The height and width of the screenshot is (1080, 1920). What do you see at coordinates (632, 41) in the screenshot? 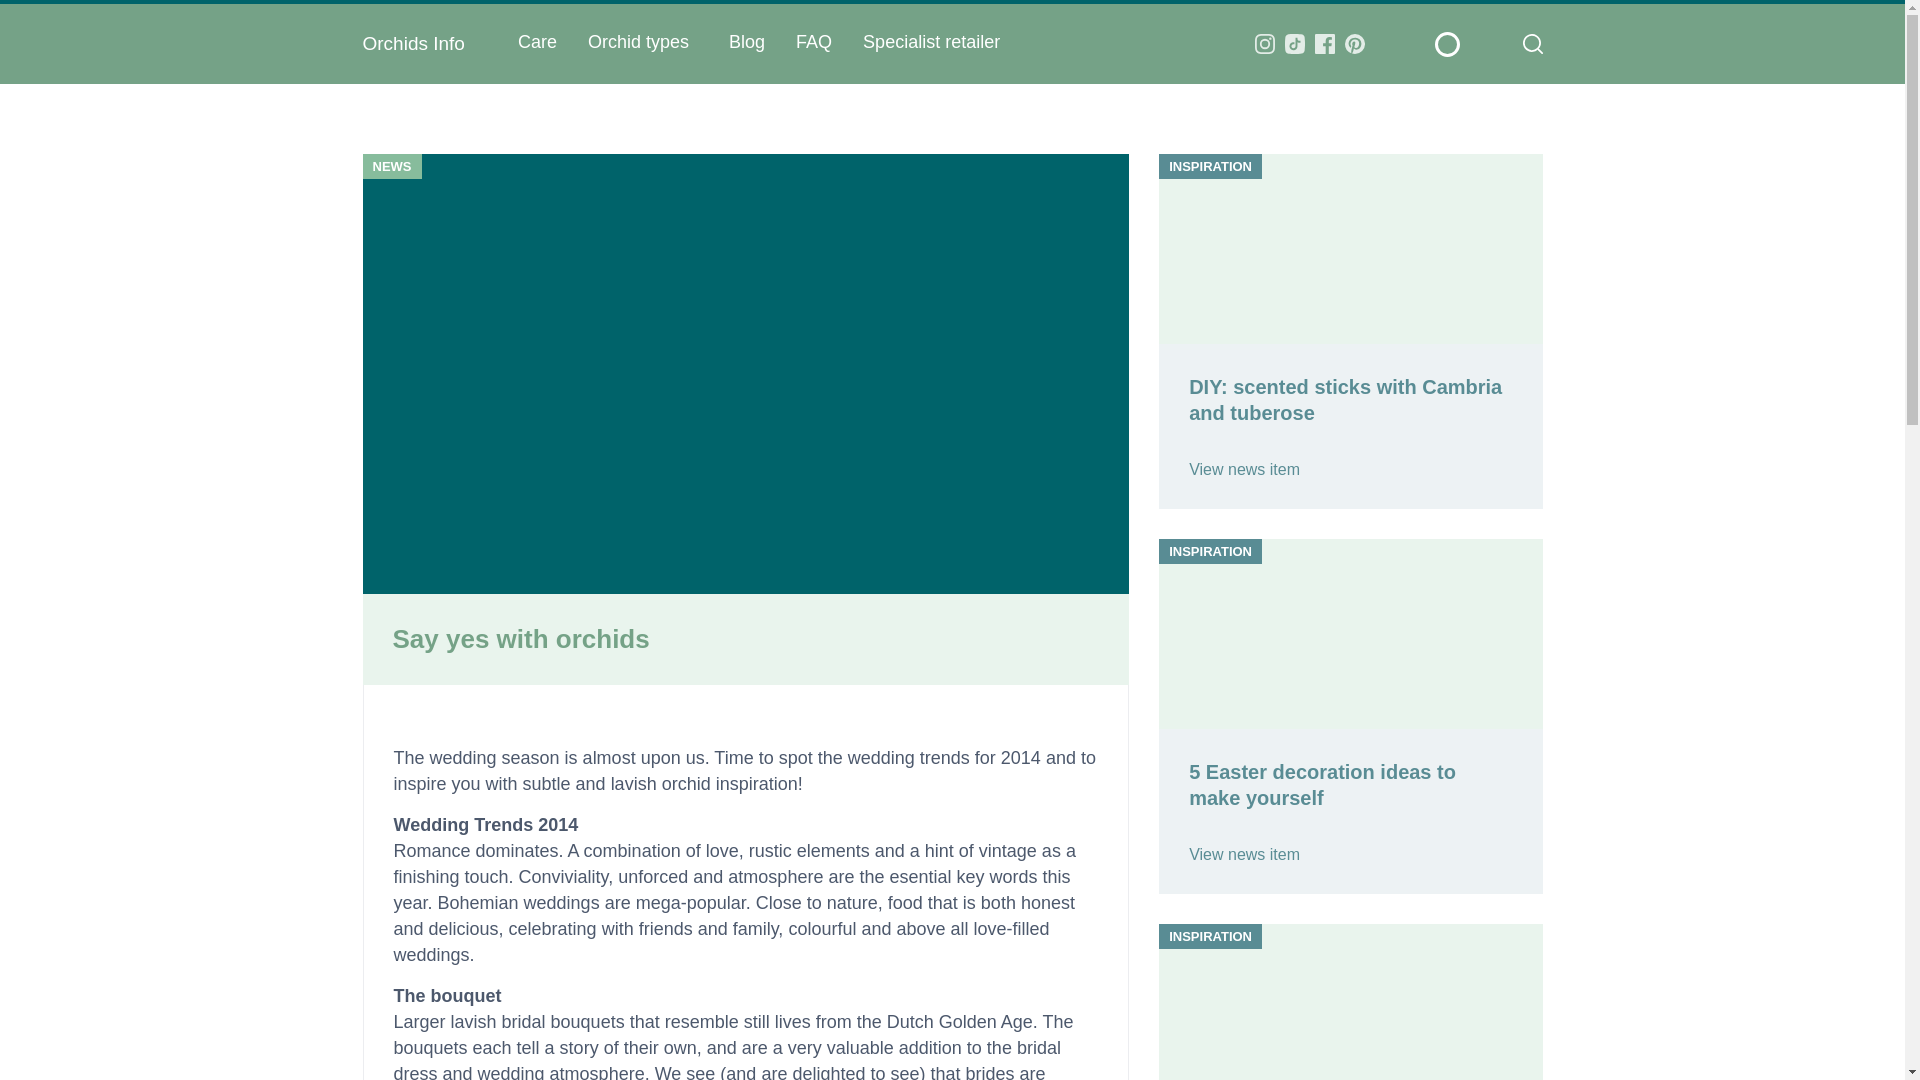
I see `Orchid types` at bounding box center [632, 41].